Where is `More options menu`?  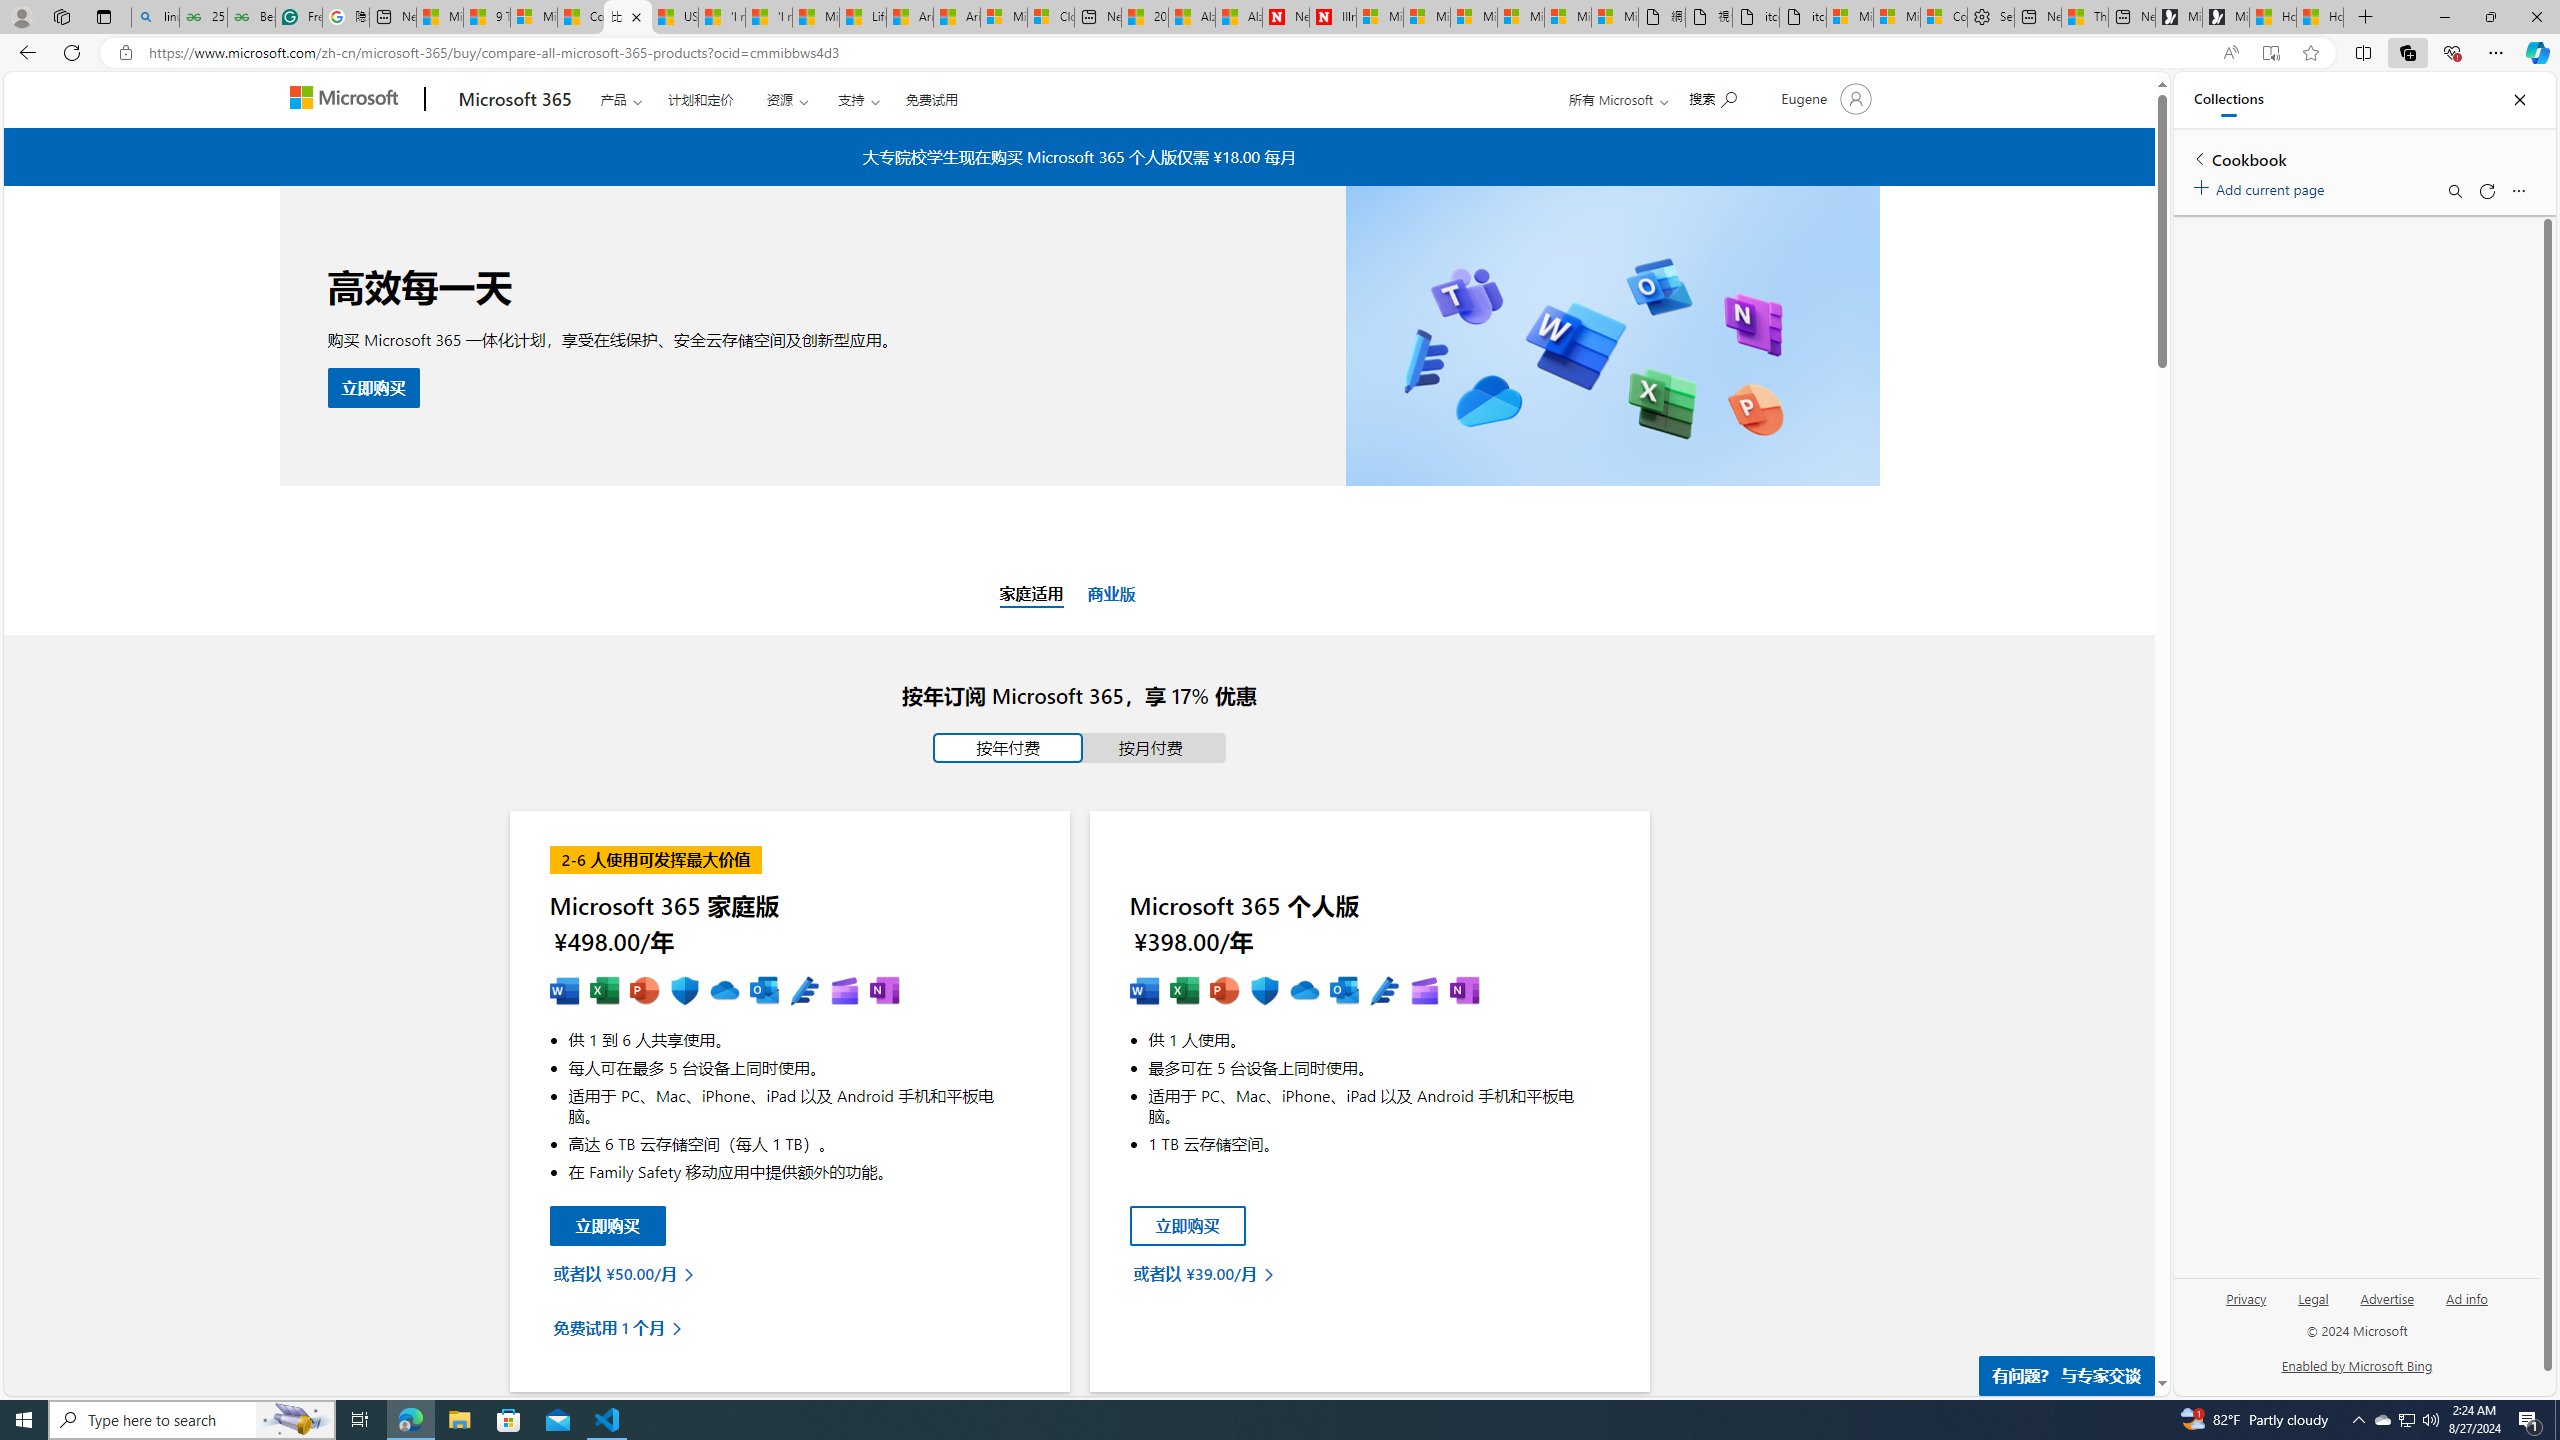
More options menu is located at coordinates (2518, 191).